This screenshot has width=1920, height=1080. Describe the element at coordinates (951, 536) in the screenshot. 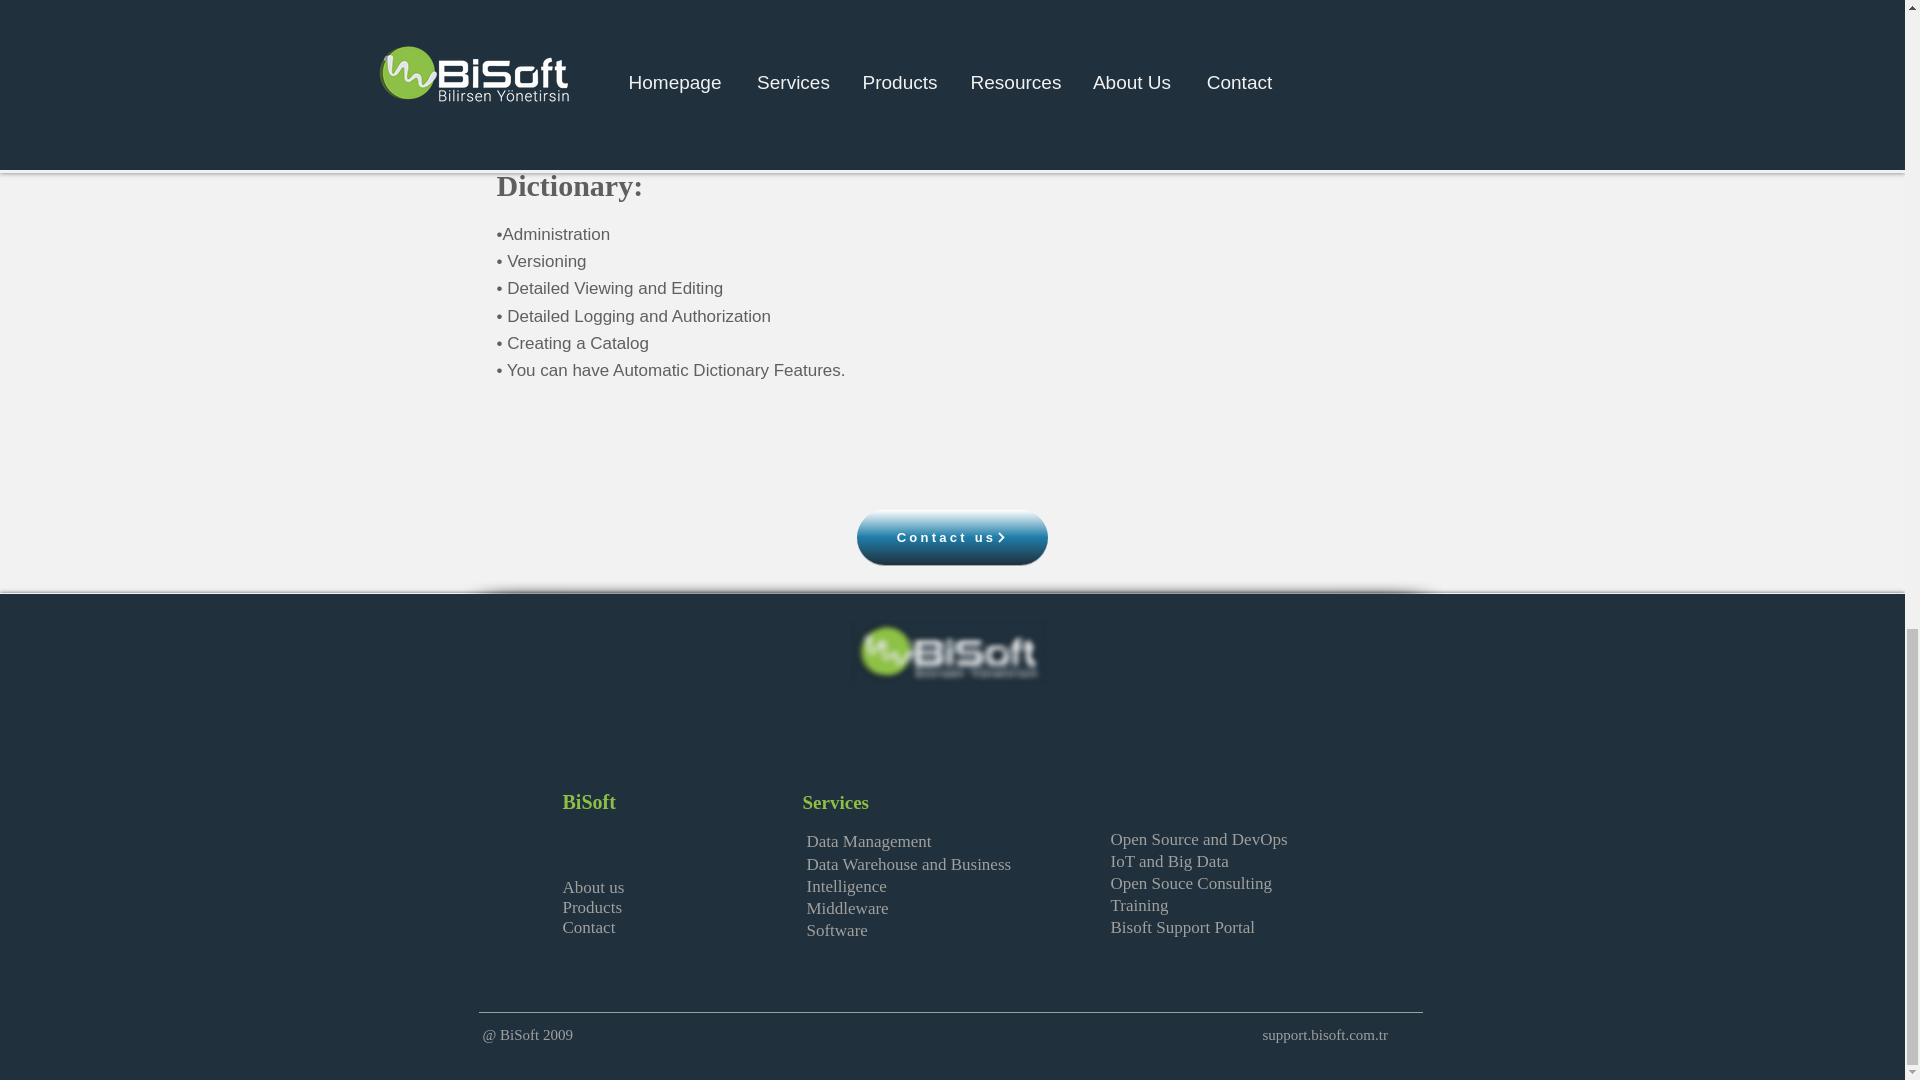

I see `Contact us` at that location.